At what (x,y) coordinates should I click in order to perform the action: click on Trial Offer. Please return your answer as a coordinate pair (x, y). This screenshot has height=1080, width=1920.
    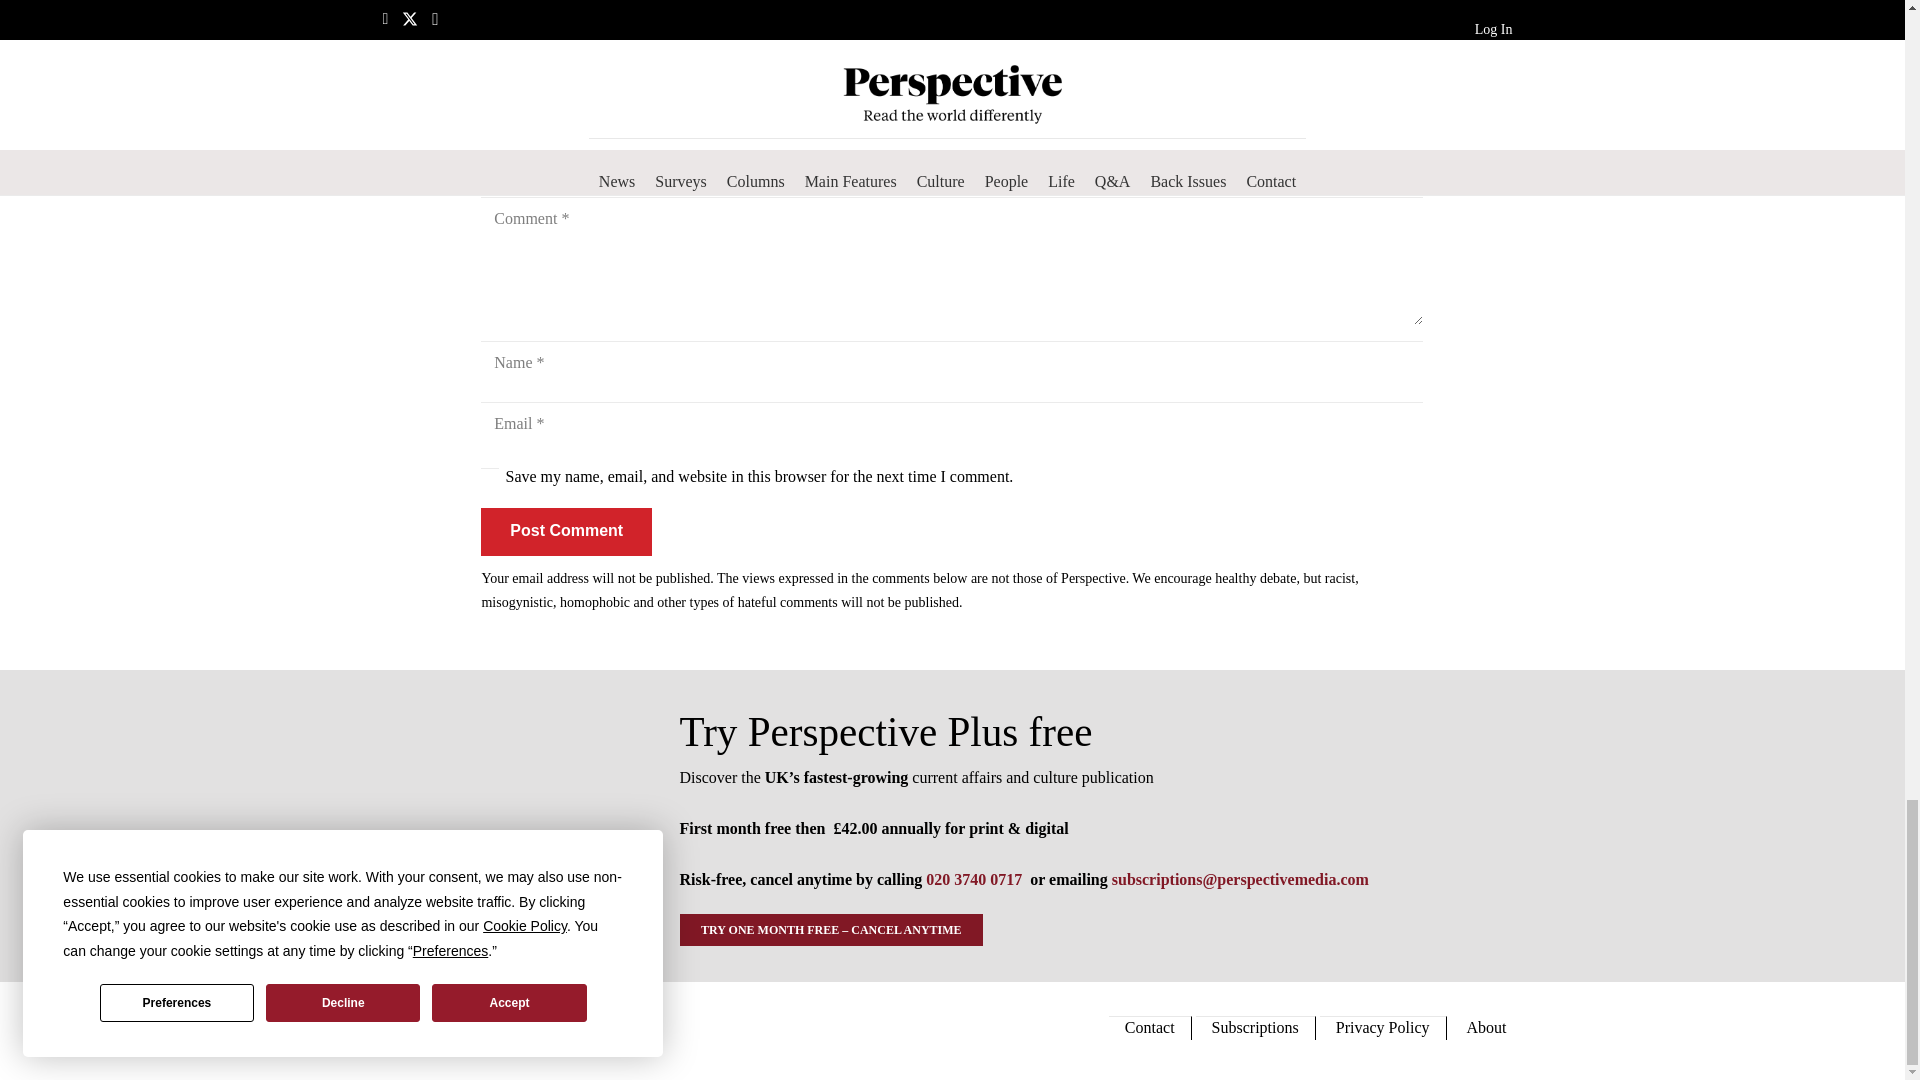
    Looking at the image, I should click on (506, 826).